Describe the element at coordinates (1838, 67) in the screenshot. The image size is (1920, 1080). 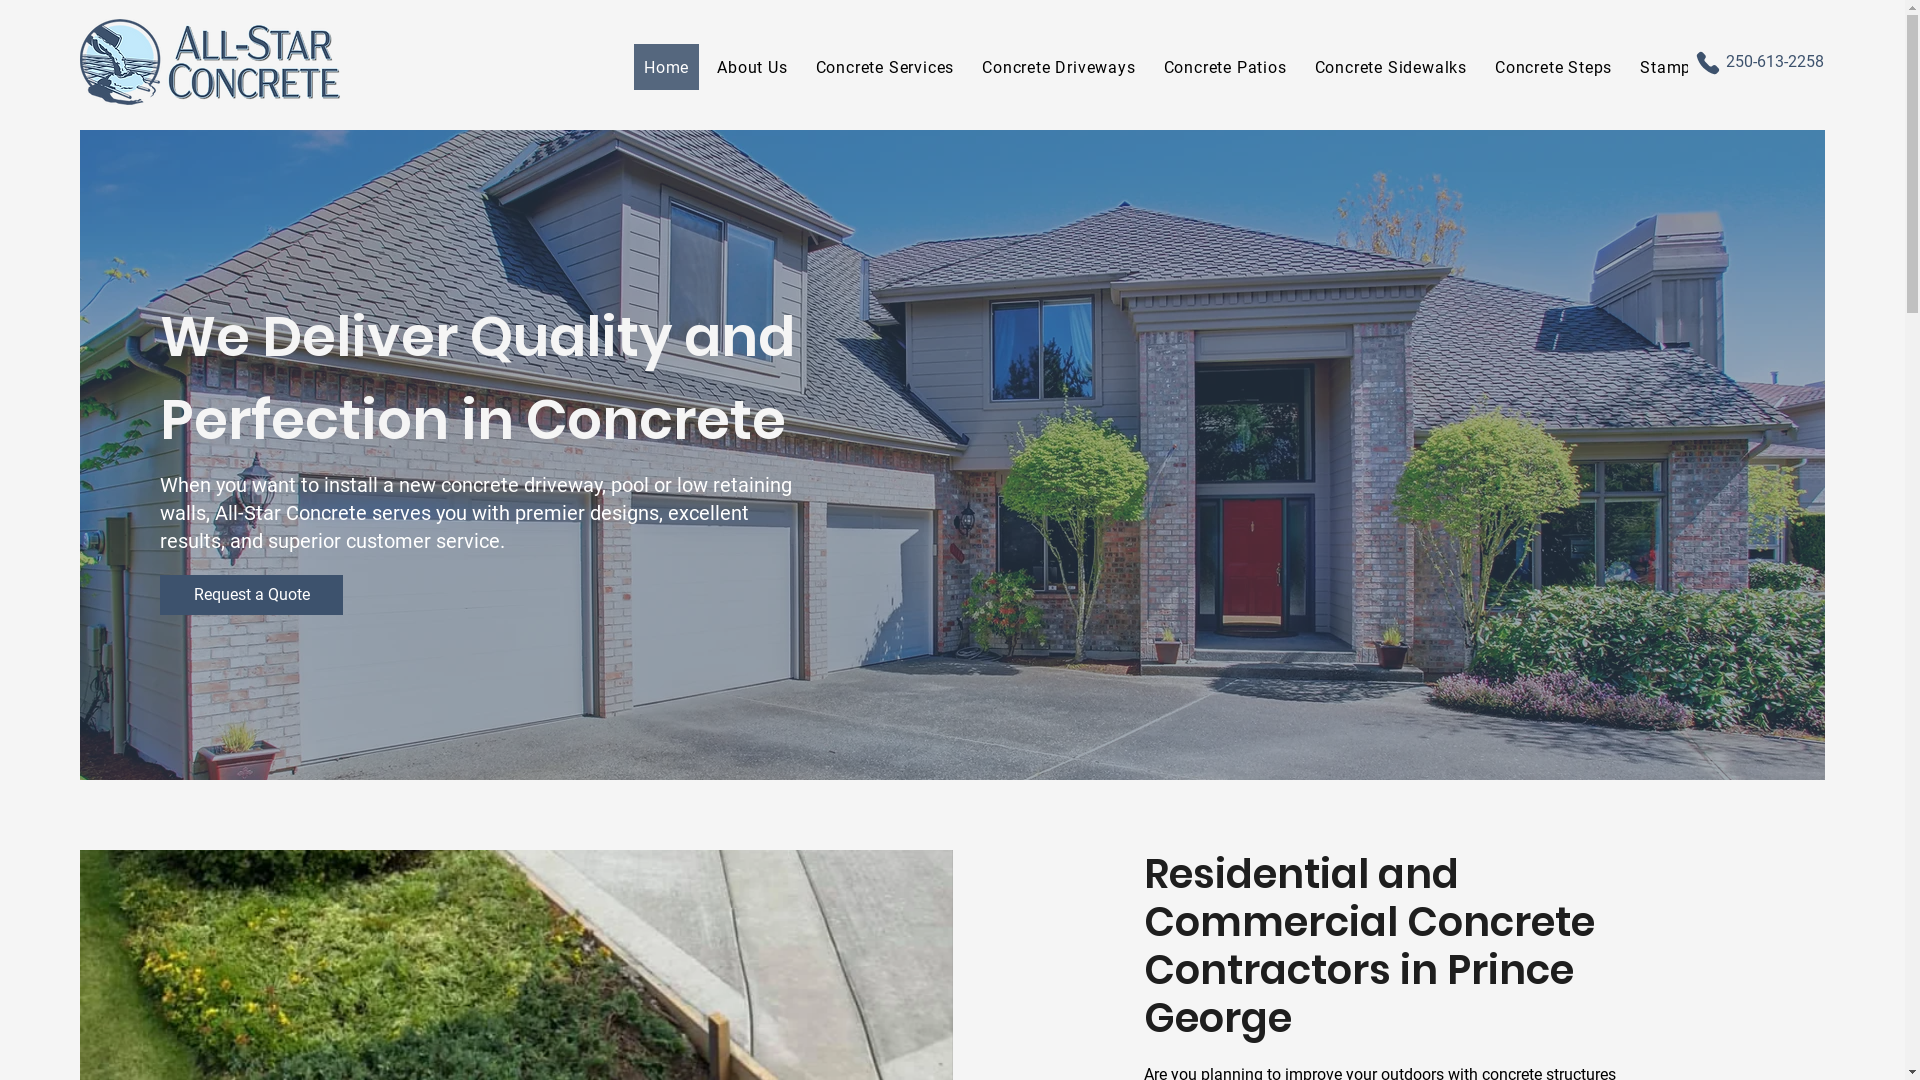
I see `Gallery` at that location.